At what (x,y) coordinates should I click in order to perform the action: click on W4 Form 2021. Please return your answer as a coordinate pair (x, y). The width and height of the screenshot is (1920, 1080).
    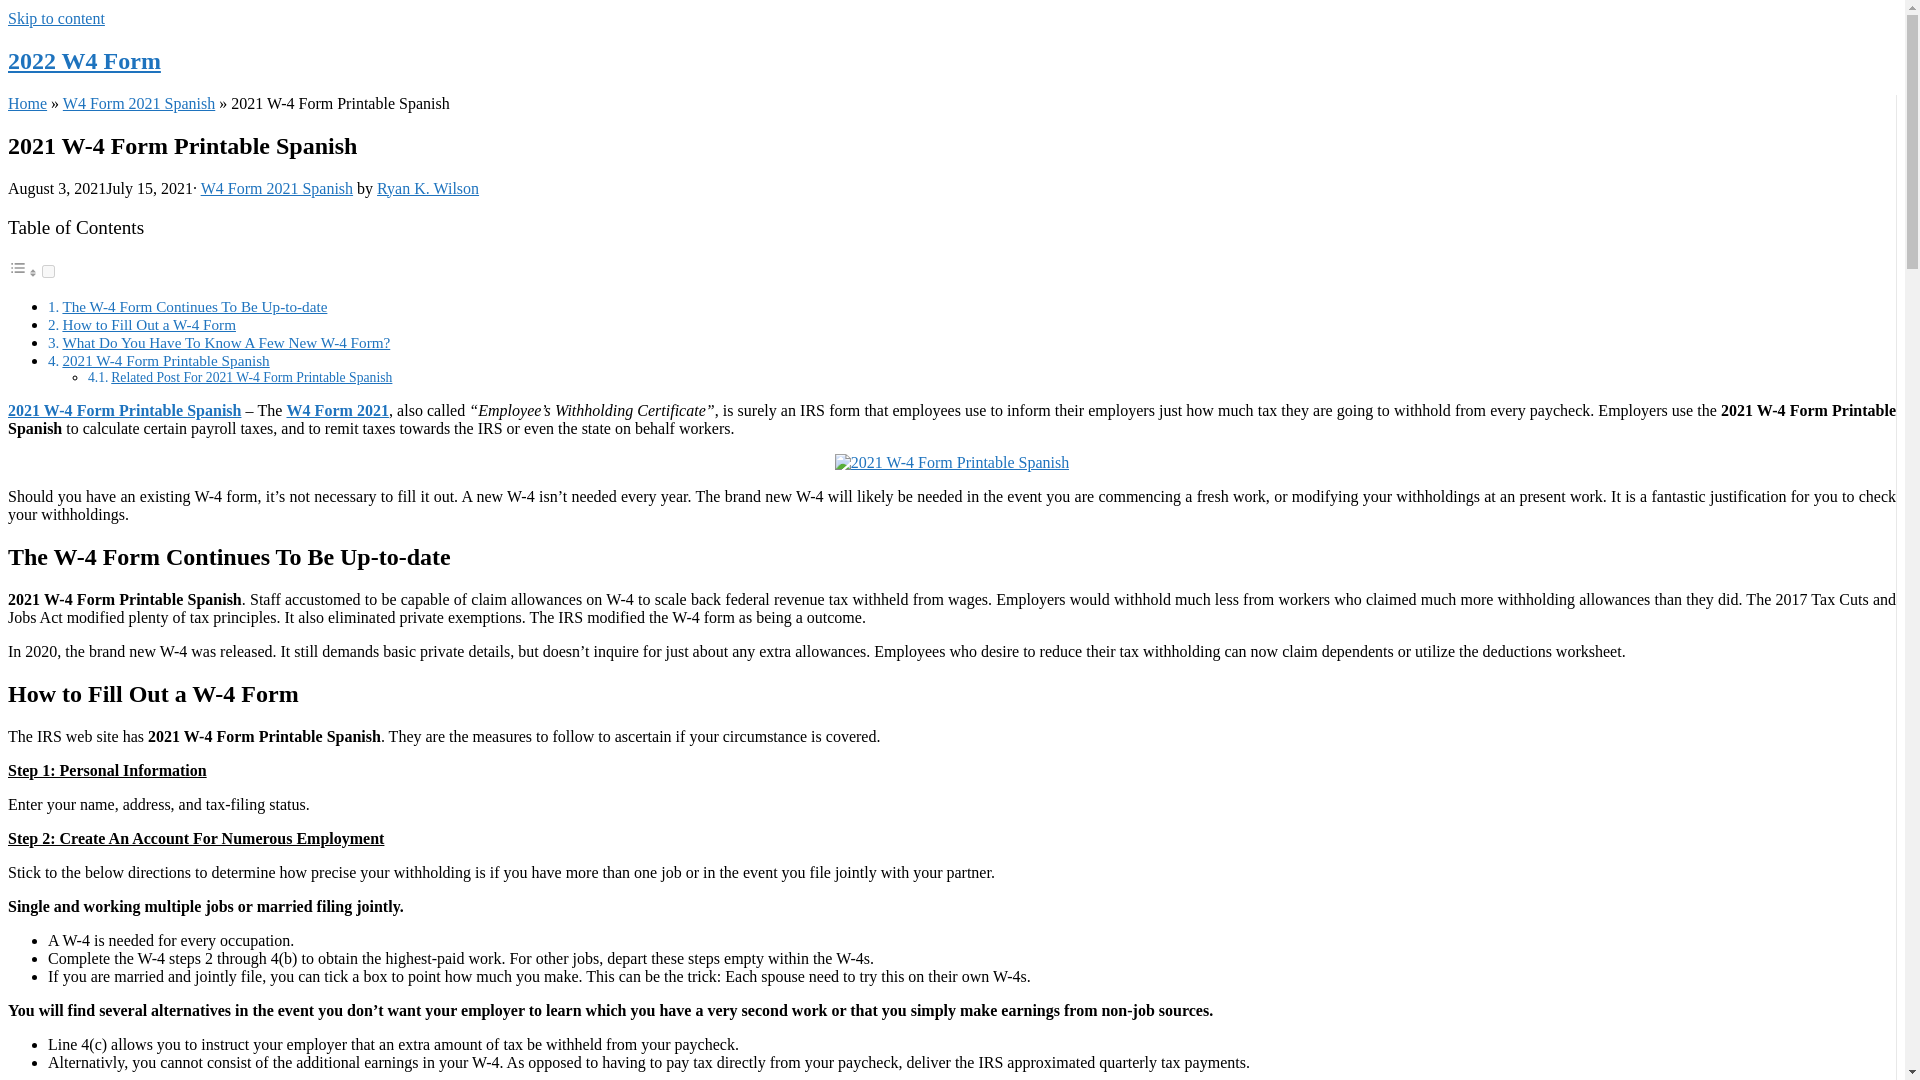
    Looking at the image, I should click on (336, 410).